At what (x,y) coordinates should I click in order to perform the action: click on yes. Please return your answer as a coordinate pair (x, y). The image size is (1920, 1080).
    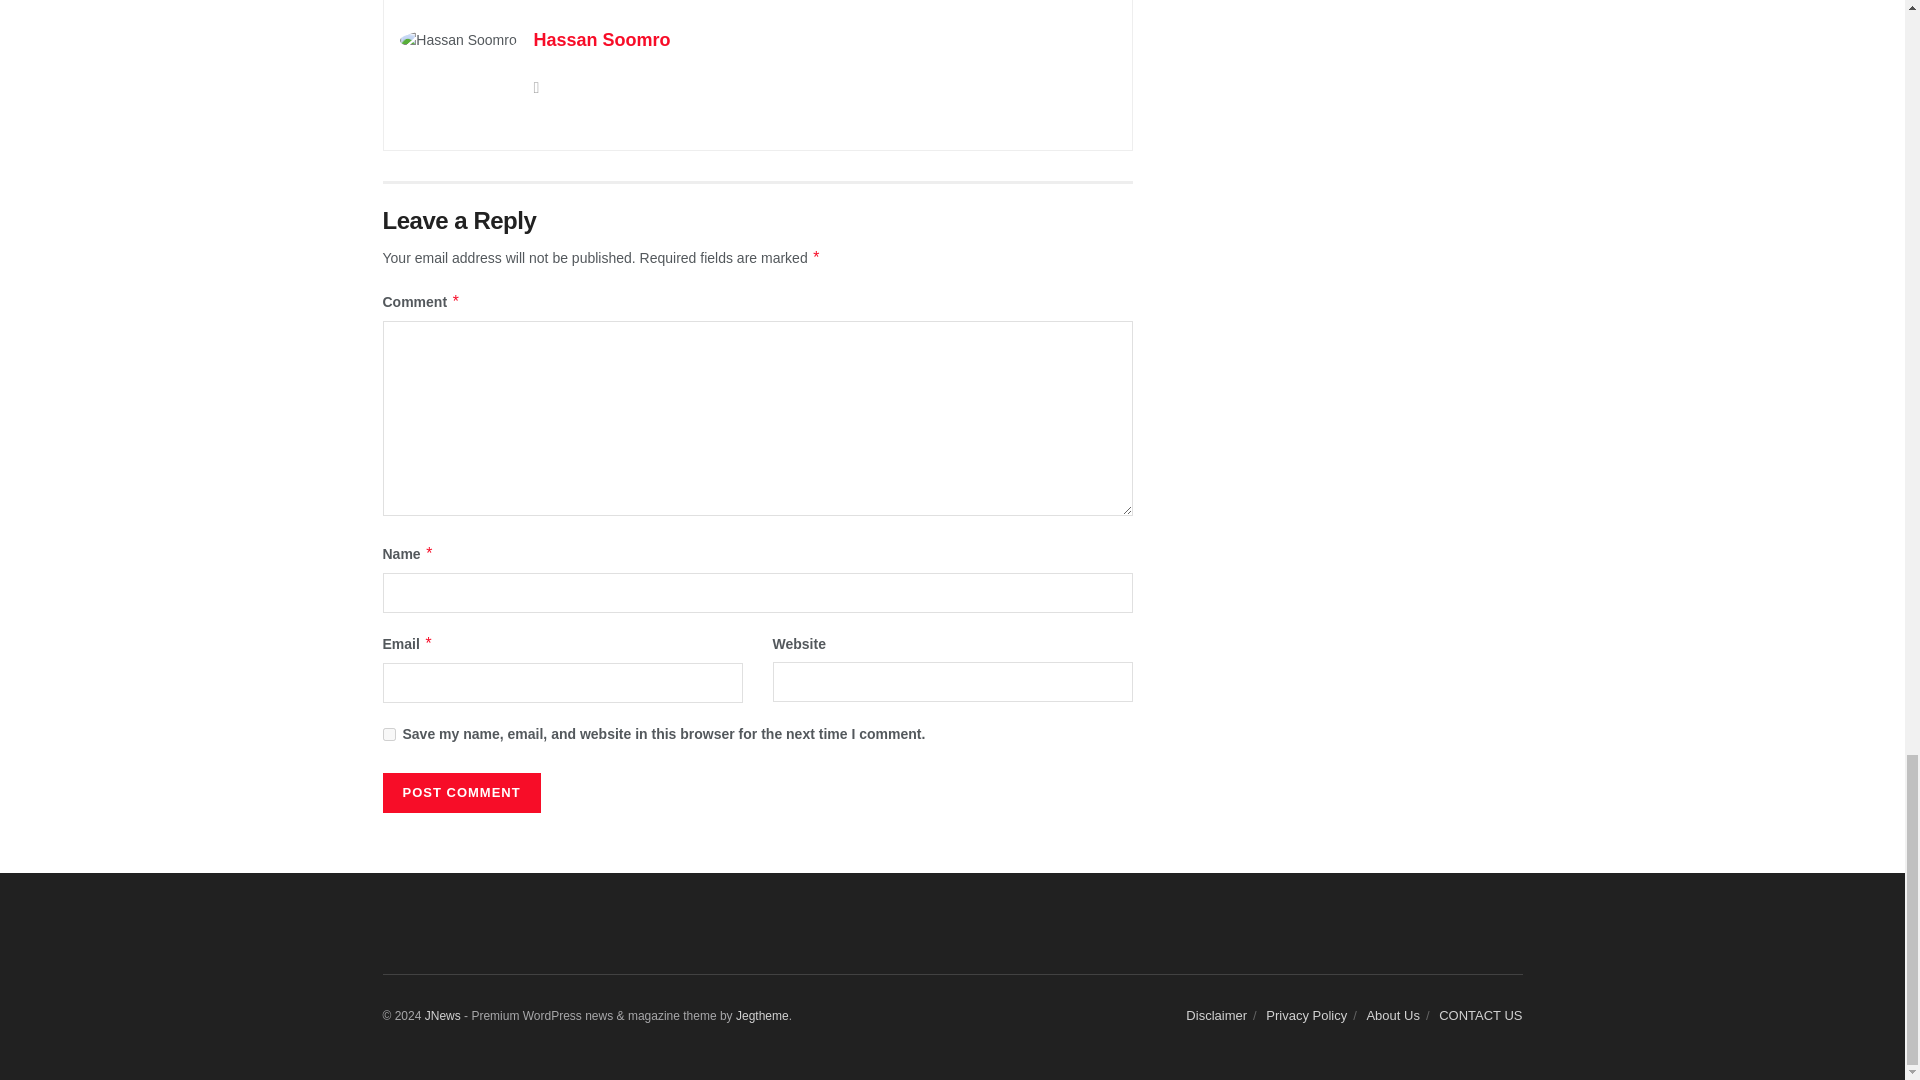
    Looking at the image, I should click on (388, 734).